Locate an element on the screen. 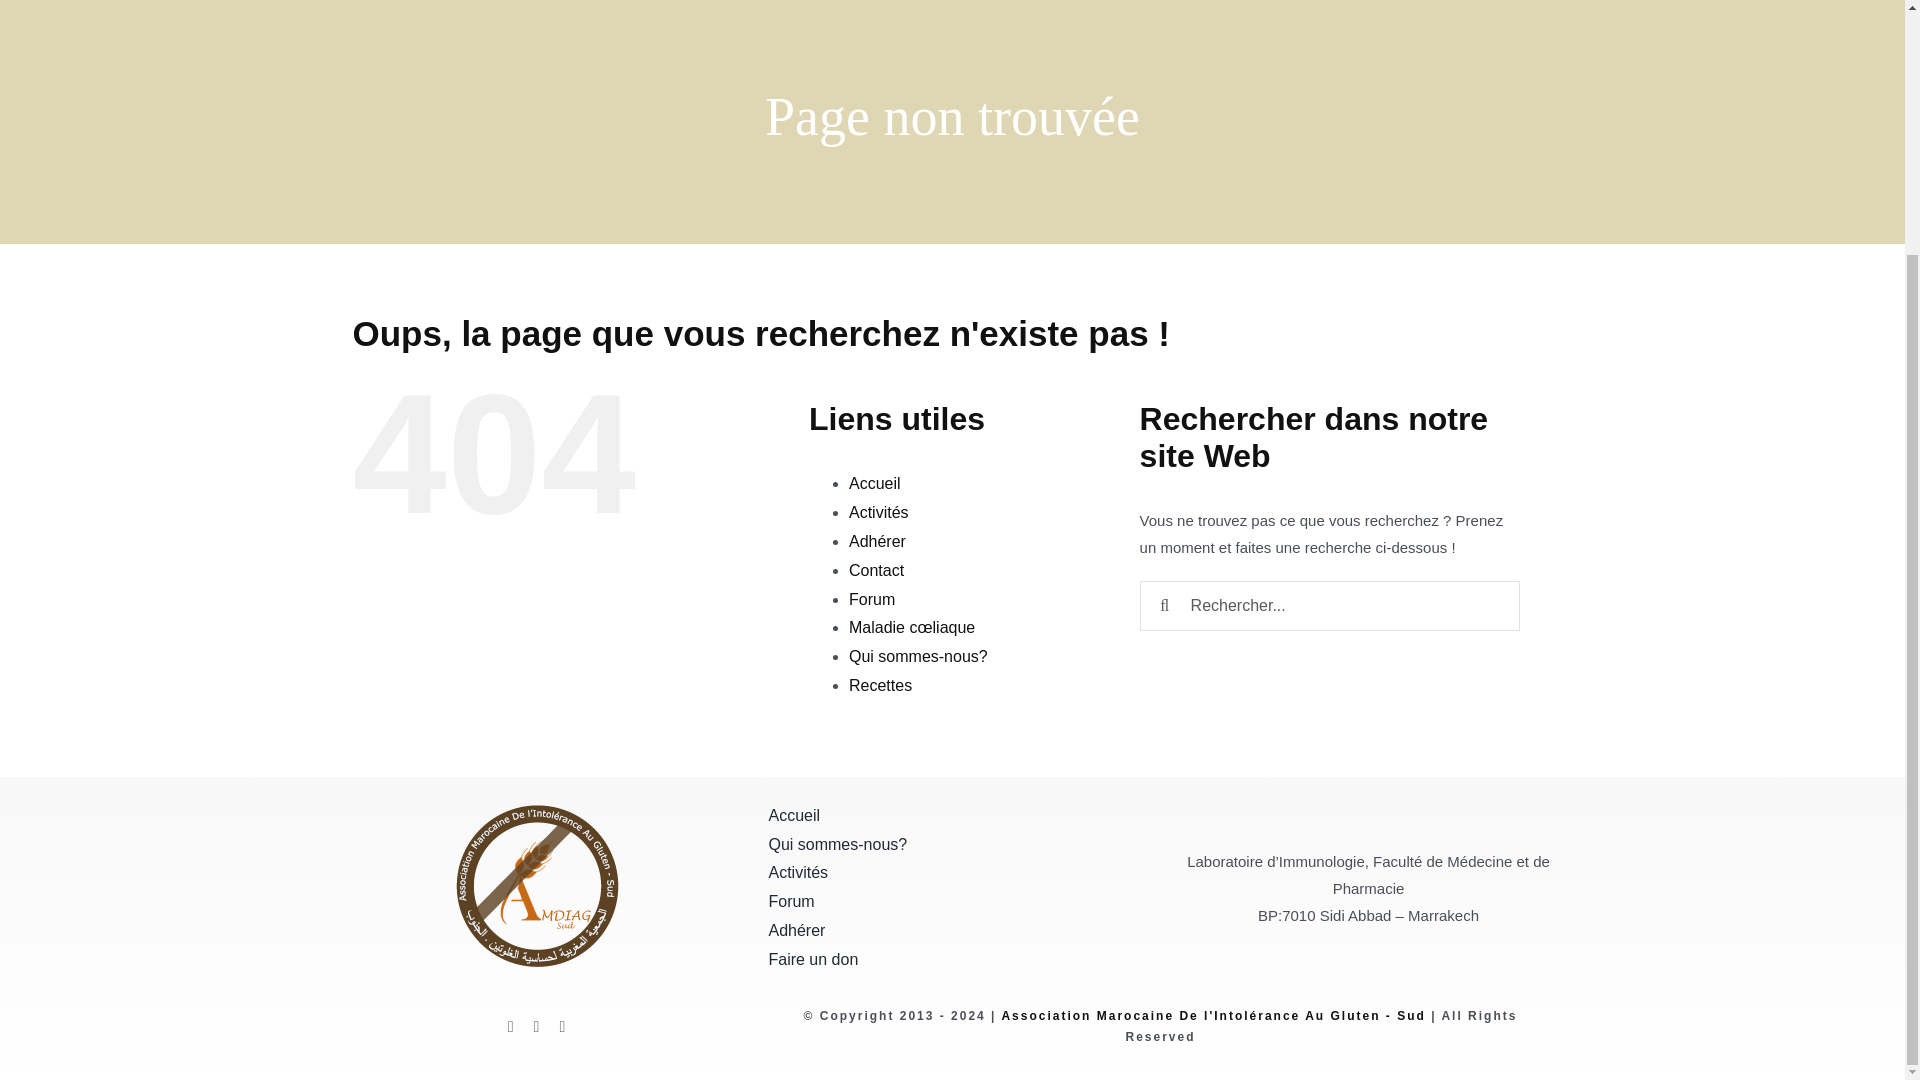 This screenshot has height=1080, width=1920. Accueil is located at coordinates (952, 816).